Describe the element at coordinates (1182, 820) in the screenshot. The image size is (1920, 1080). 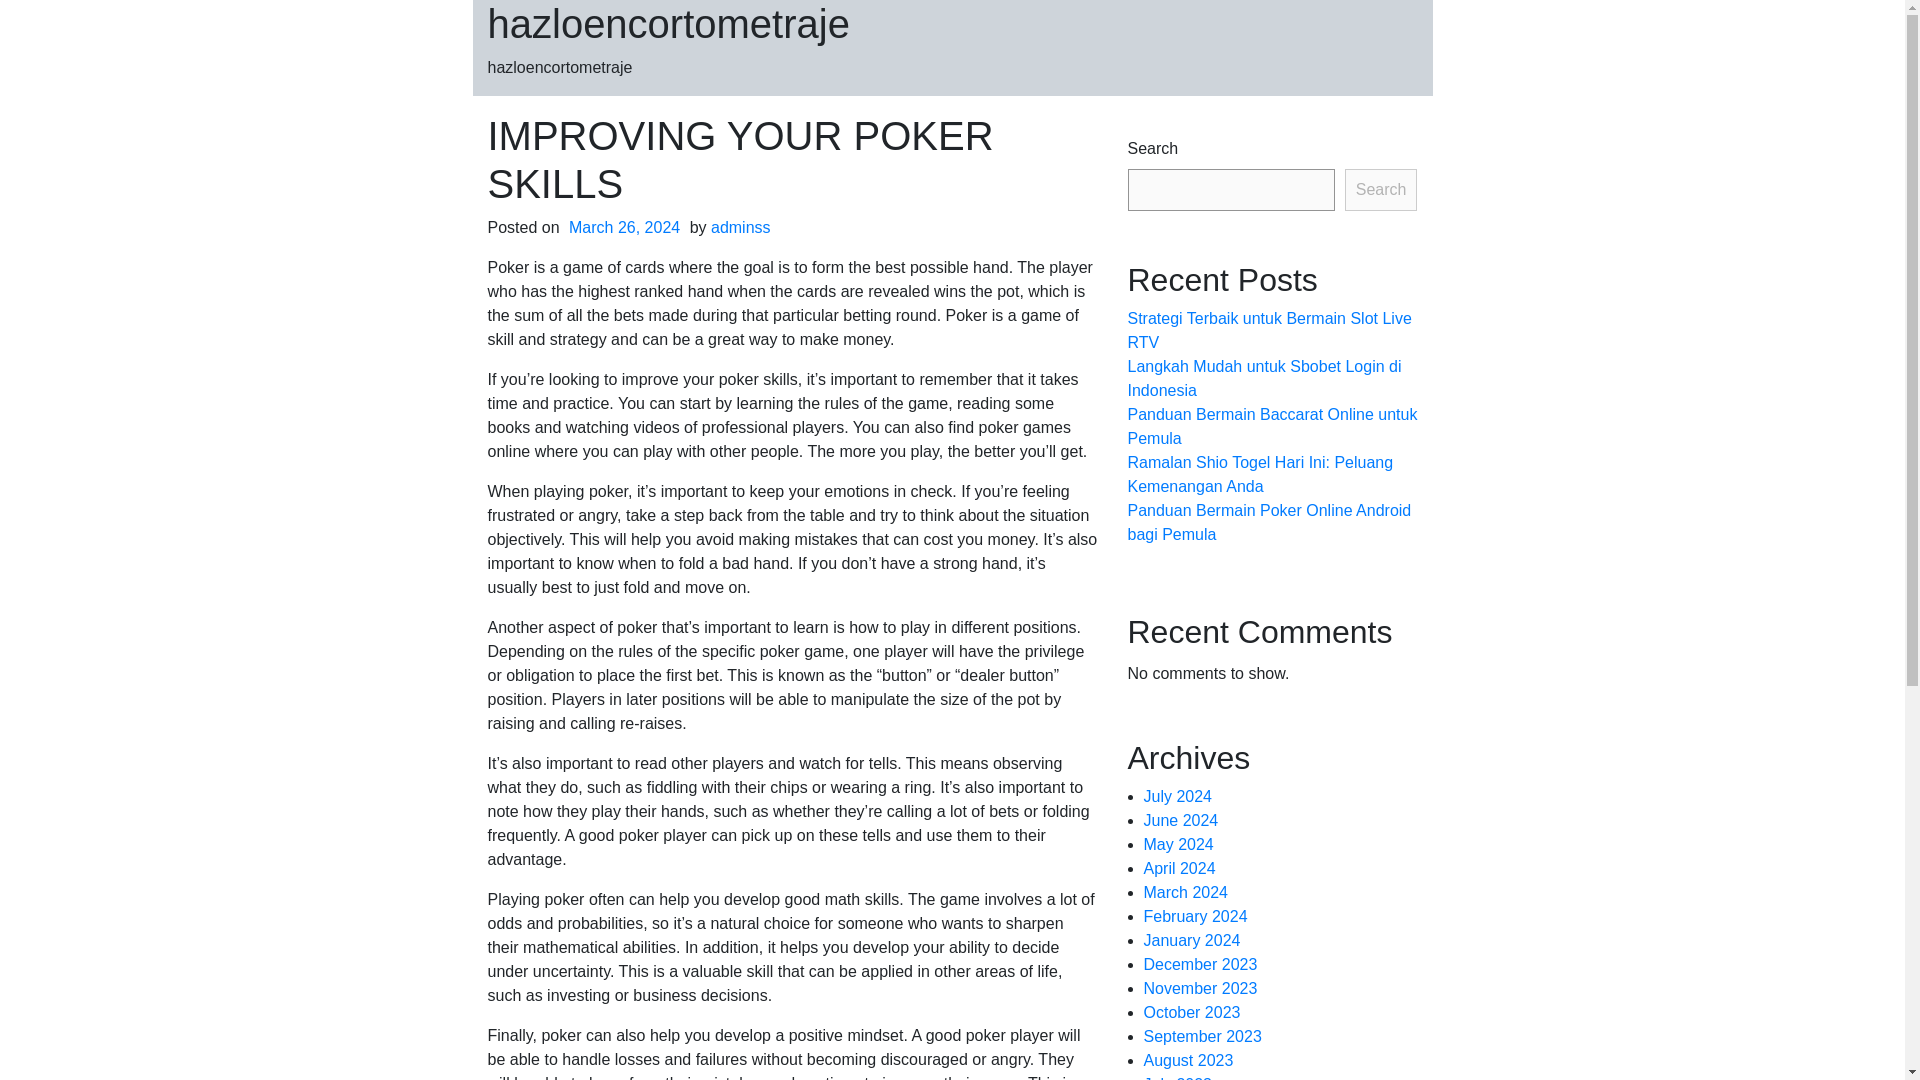
I see `June 2024` at that location.